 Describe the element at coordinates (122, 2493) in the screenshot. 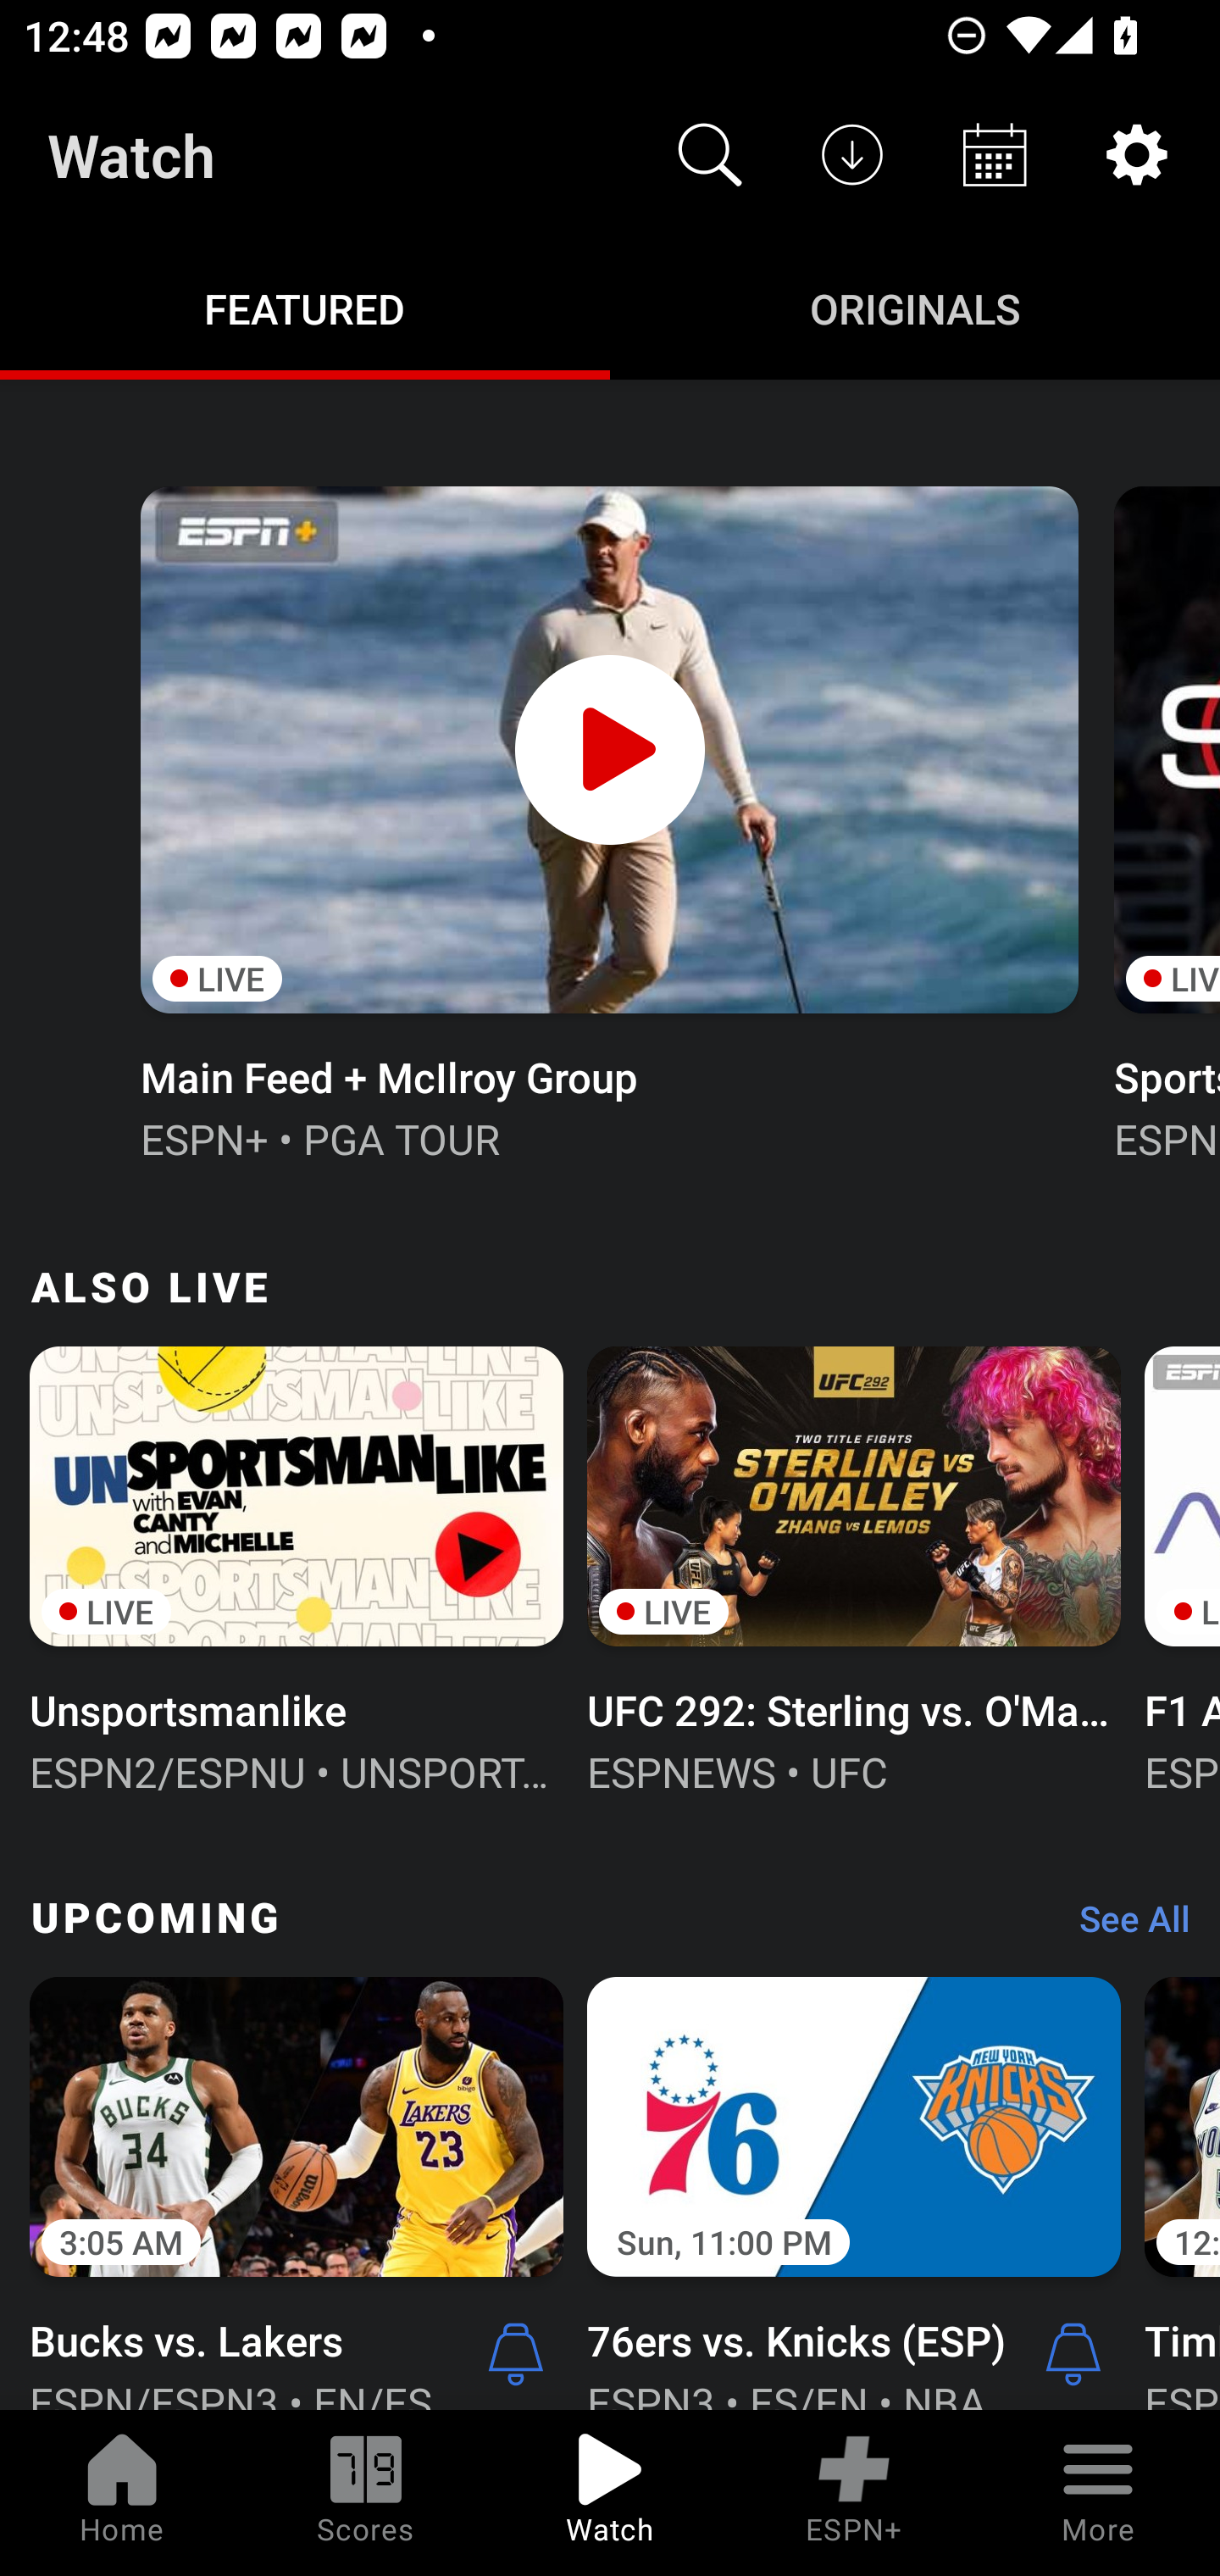

I see `Home` at that location.